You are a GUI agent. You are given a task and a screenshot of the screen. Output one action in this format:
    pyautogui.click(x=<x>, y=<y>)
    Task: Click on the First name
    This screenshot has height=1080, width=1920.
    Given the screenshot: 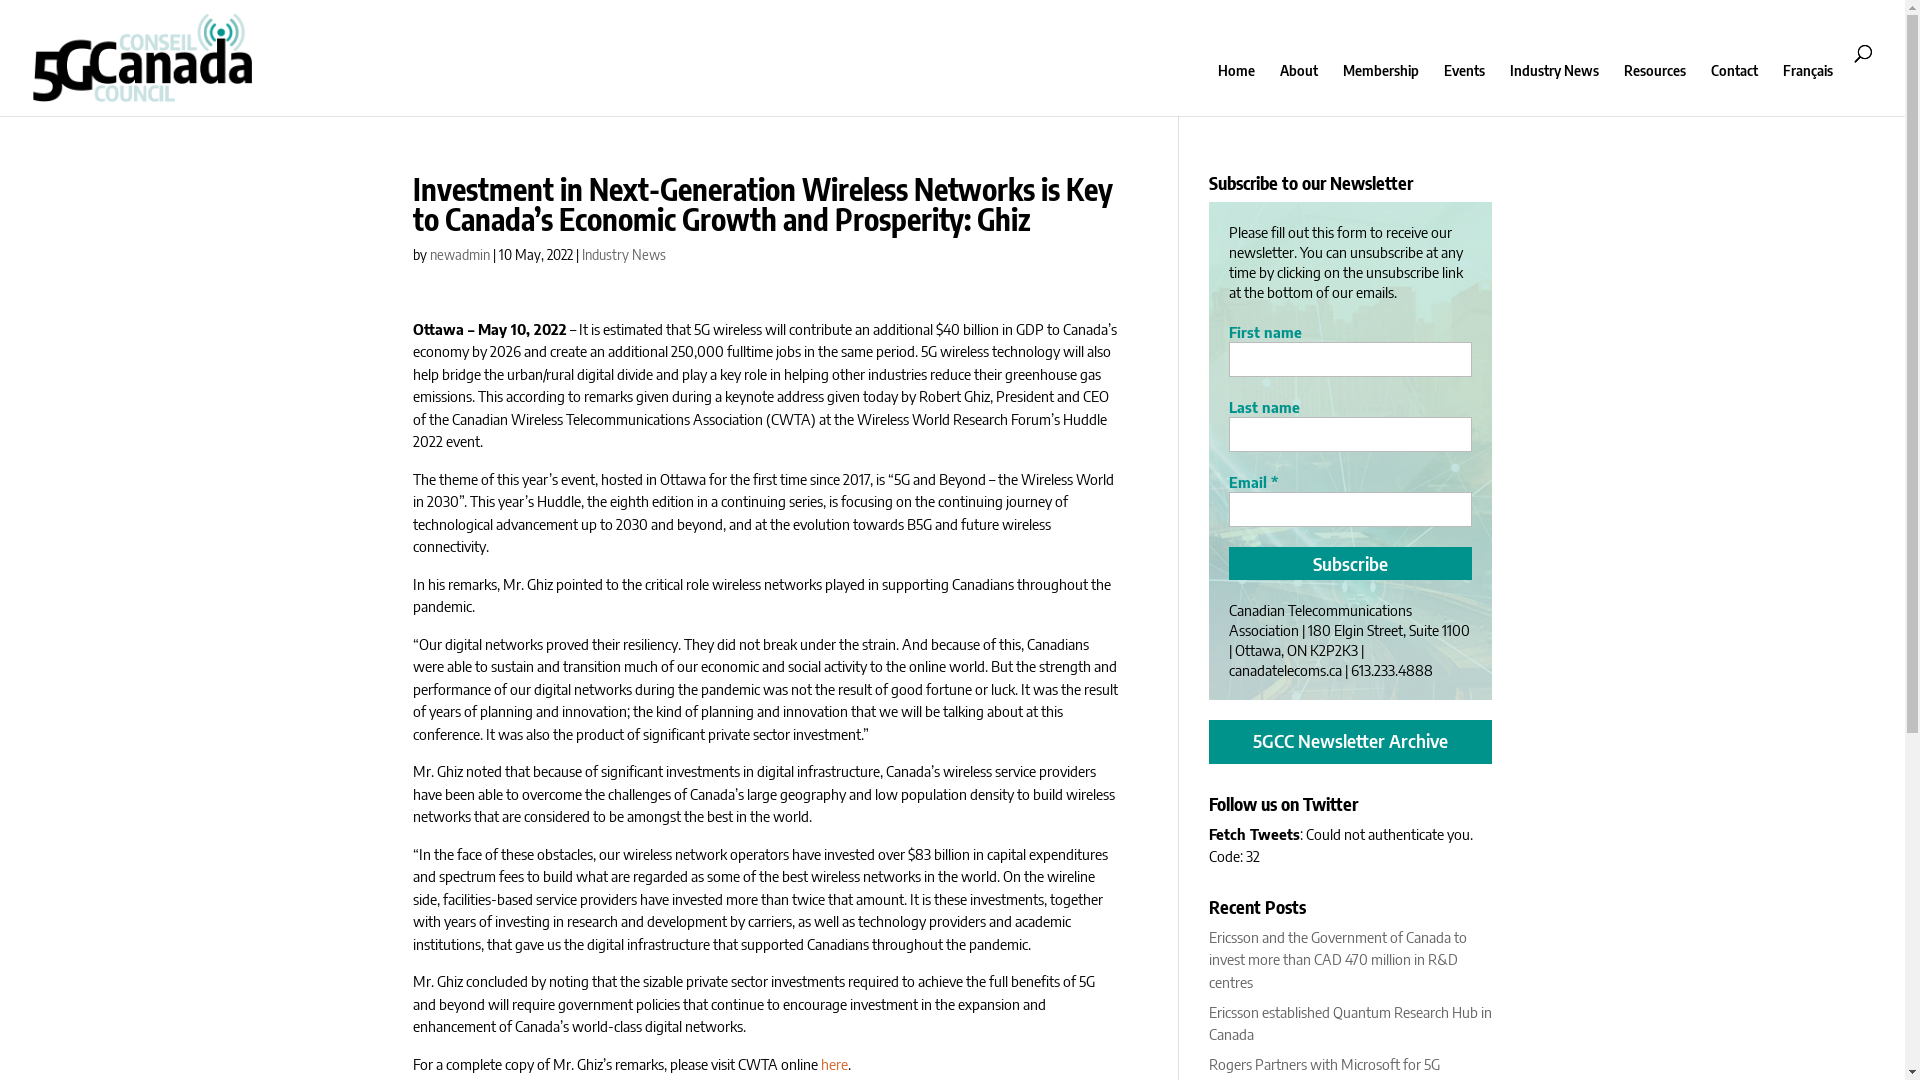 What is the action you would take?
    pyautogui.click(x=1350, y=360)
    